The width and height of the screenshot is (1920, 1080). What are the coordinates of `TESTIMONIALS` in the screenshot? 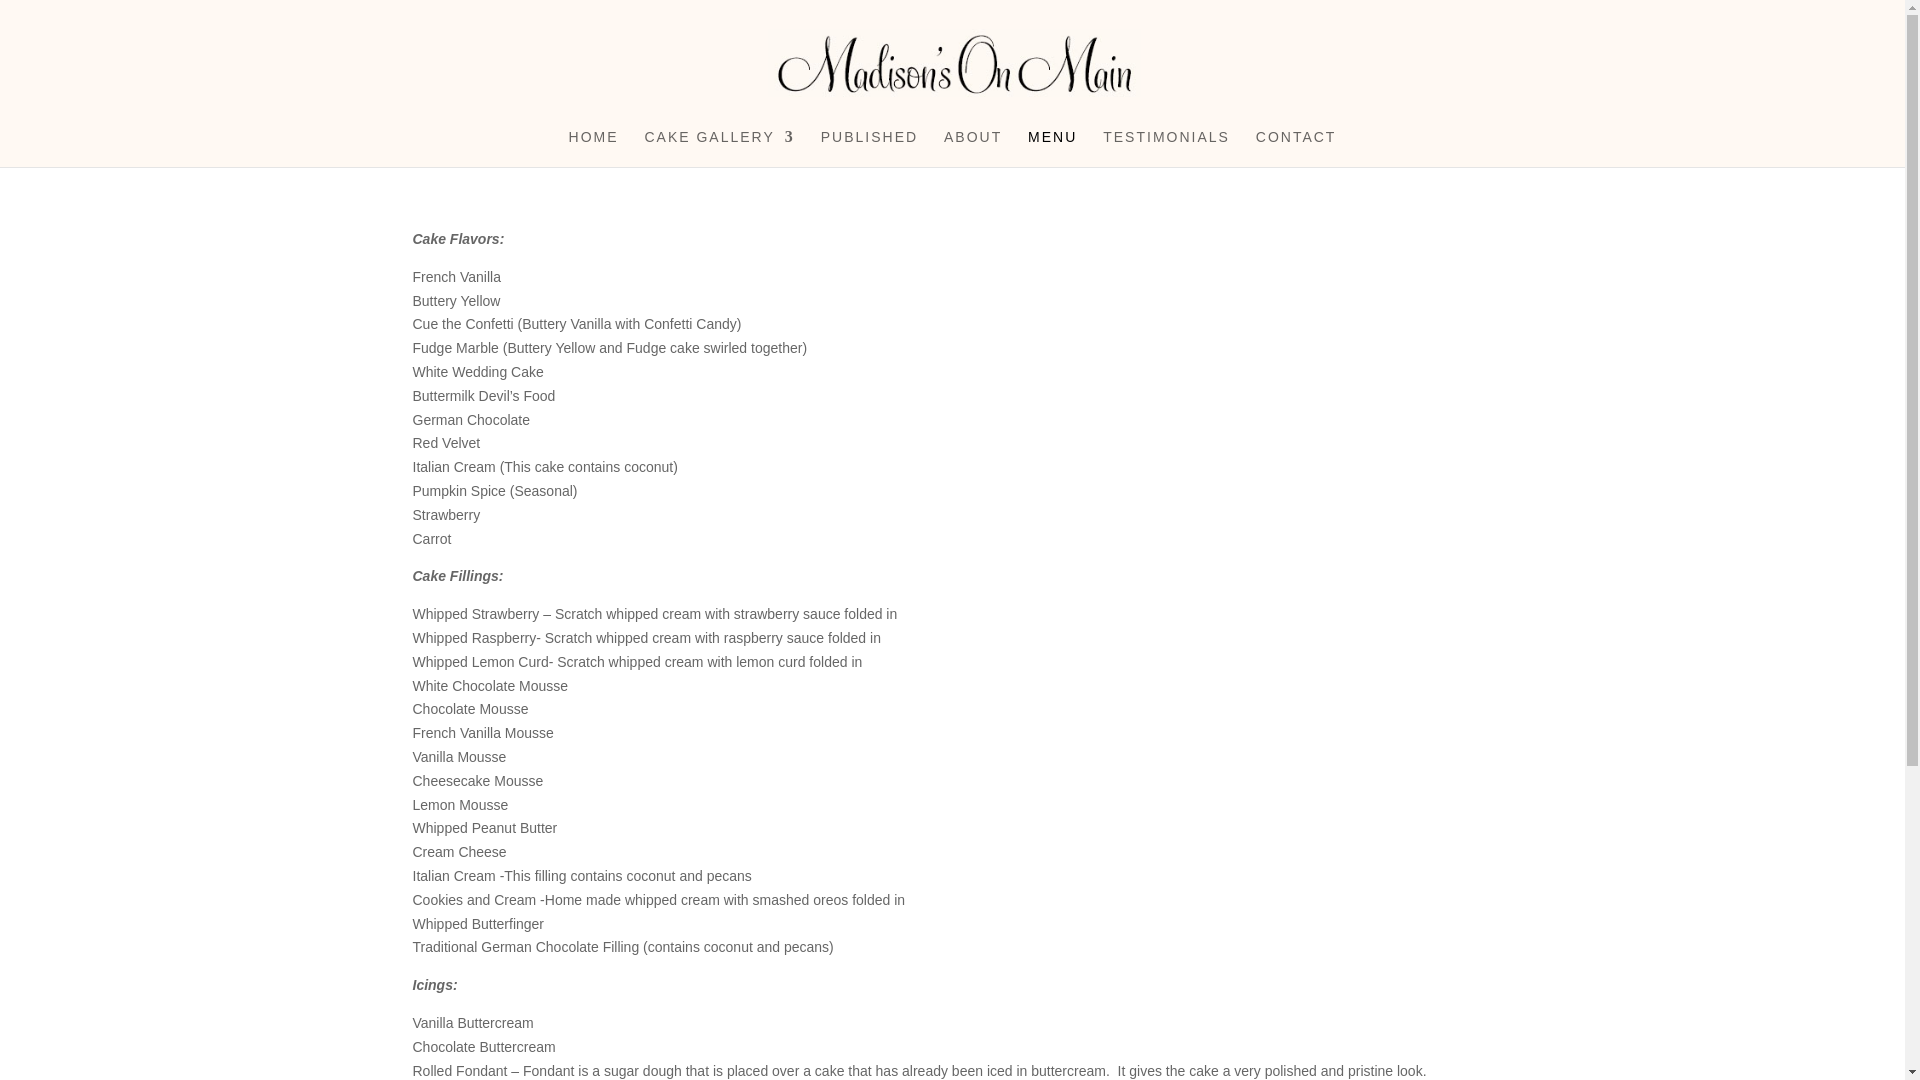 It's located at (1166, 148).